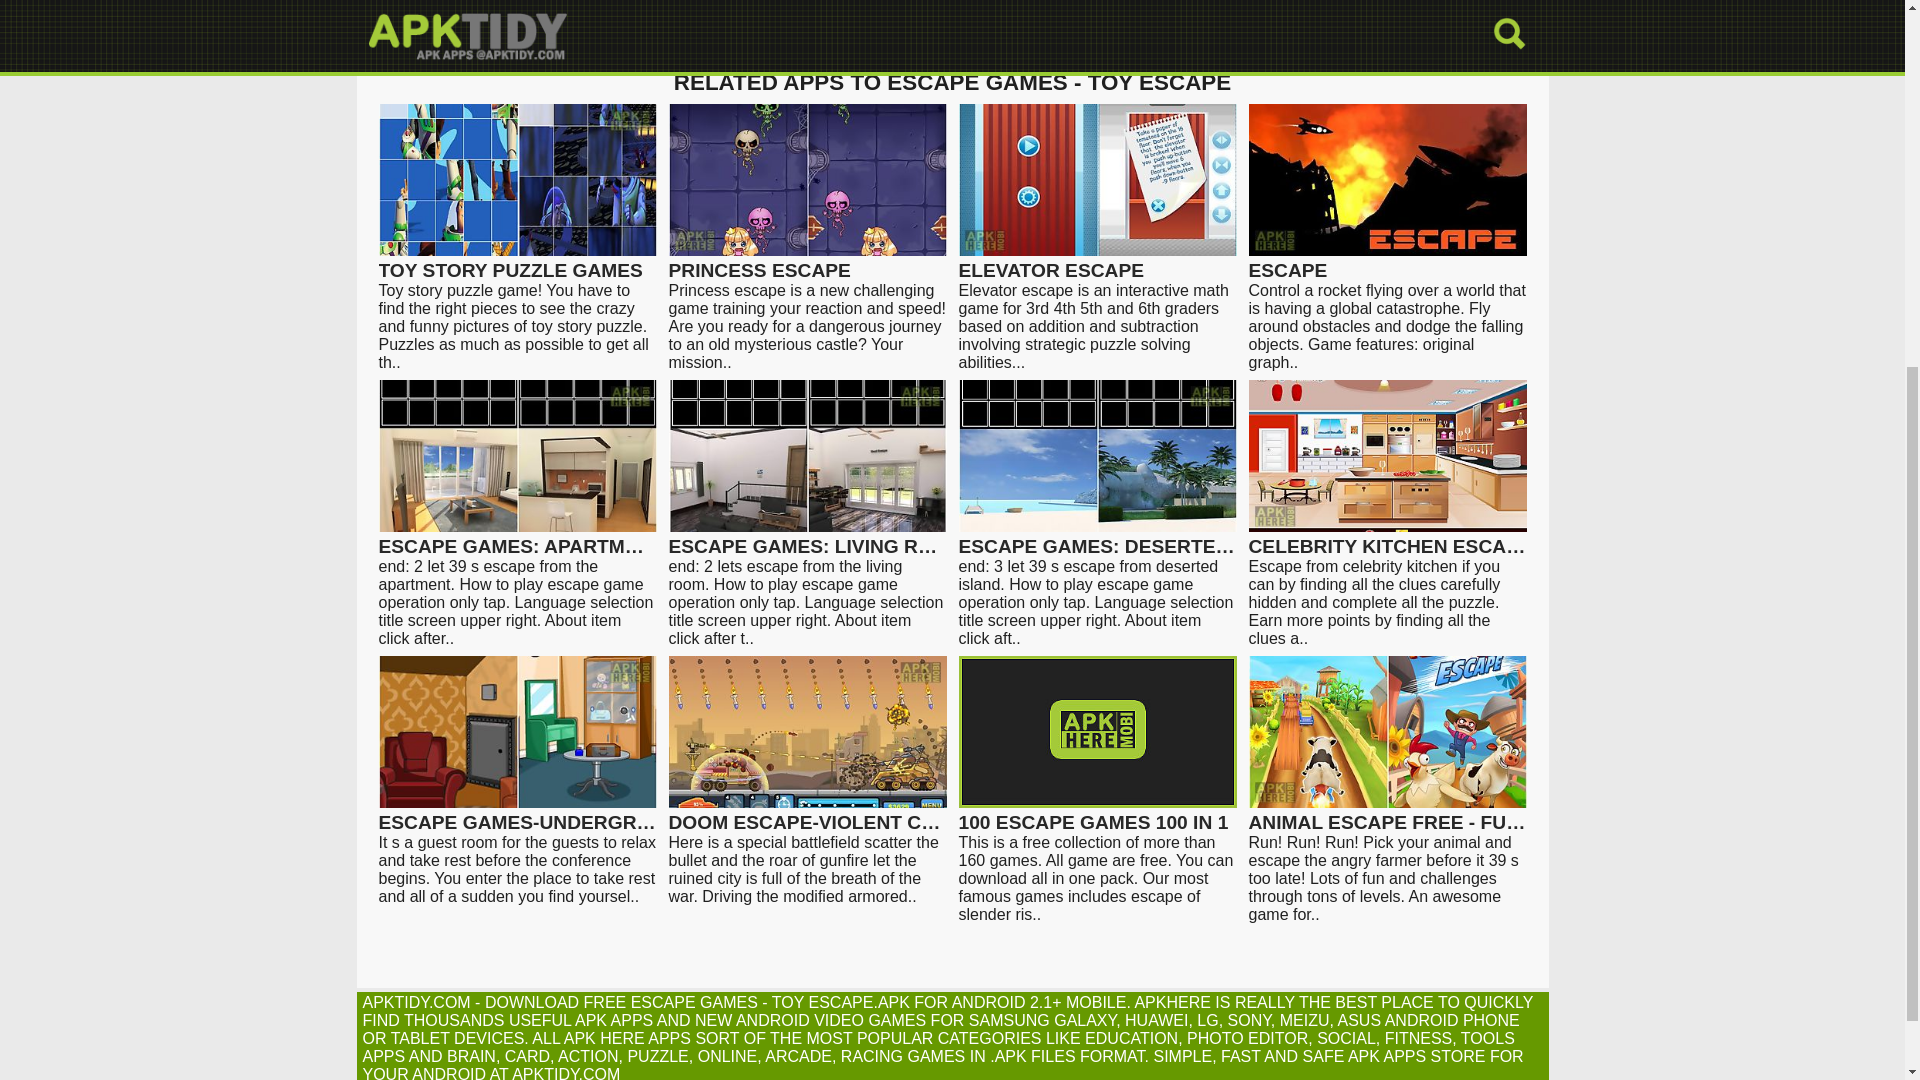 The width and height of the screenshot is (1920, 1080). Describe the element at coordinates (1097, 538) in the screenshot. I see `ESCAPE GAMES: DESERTED ISLAND` at that location.